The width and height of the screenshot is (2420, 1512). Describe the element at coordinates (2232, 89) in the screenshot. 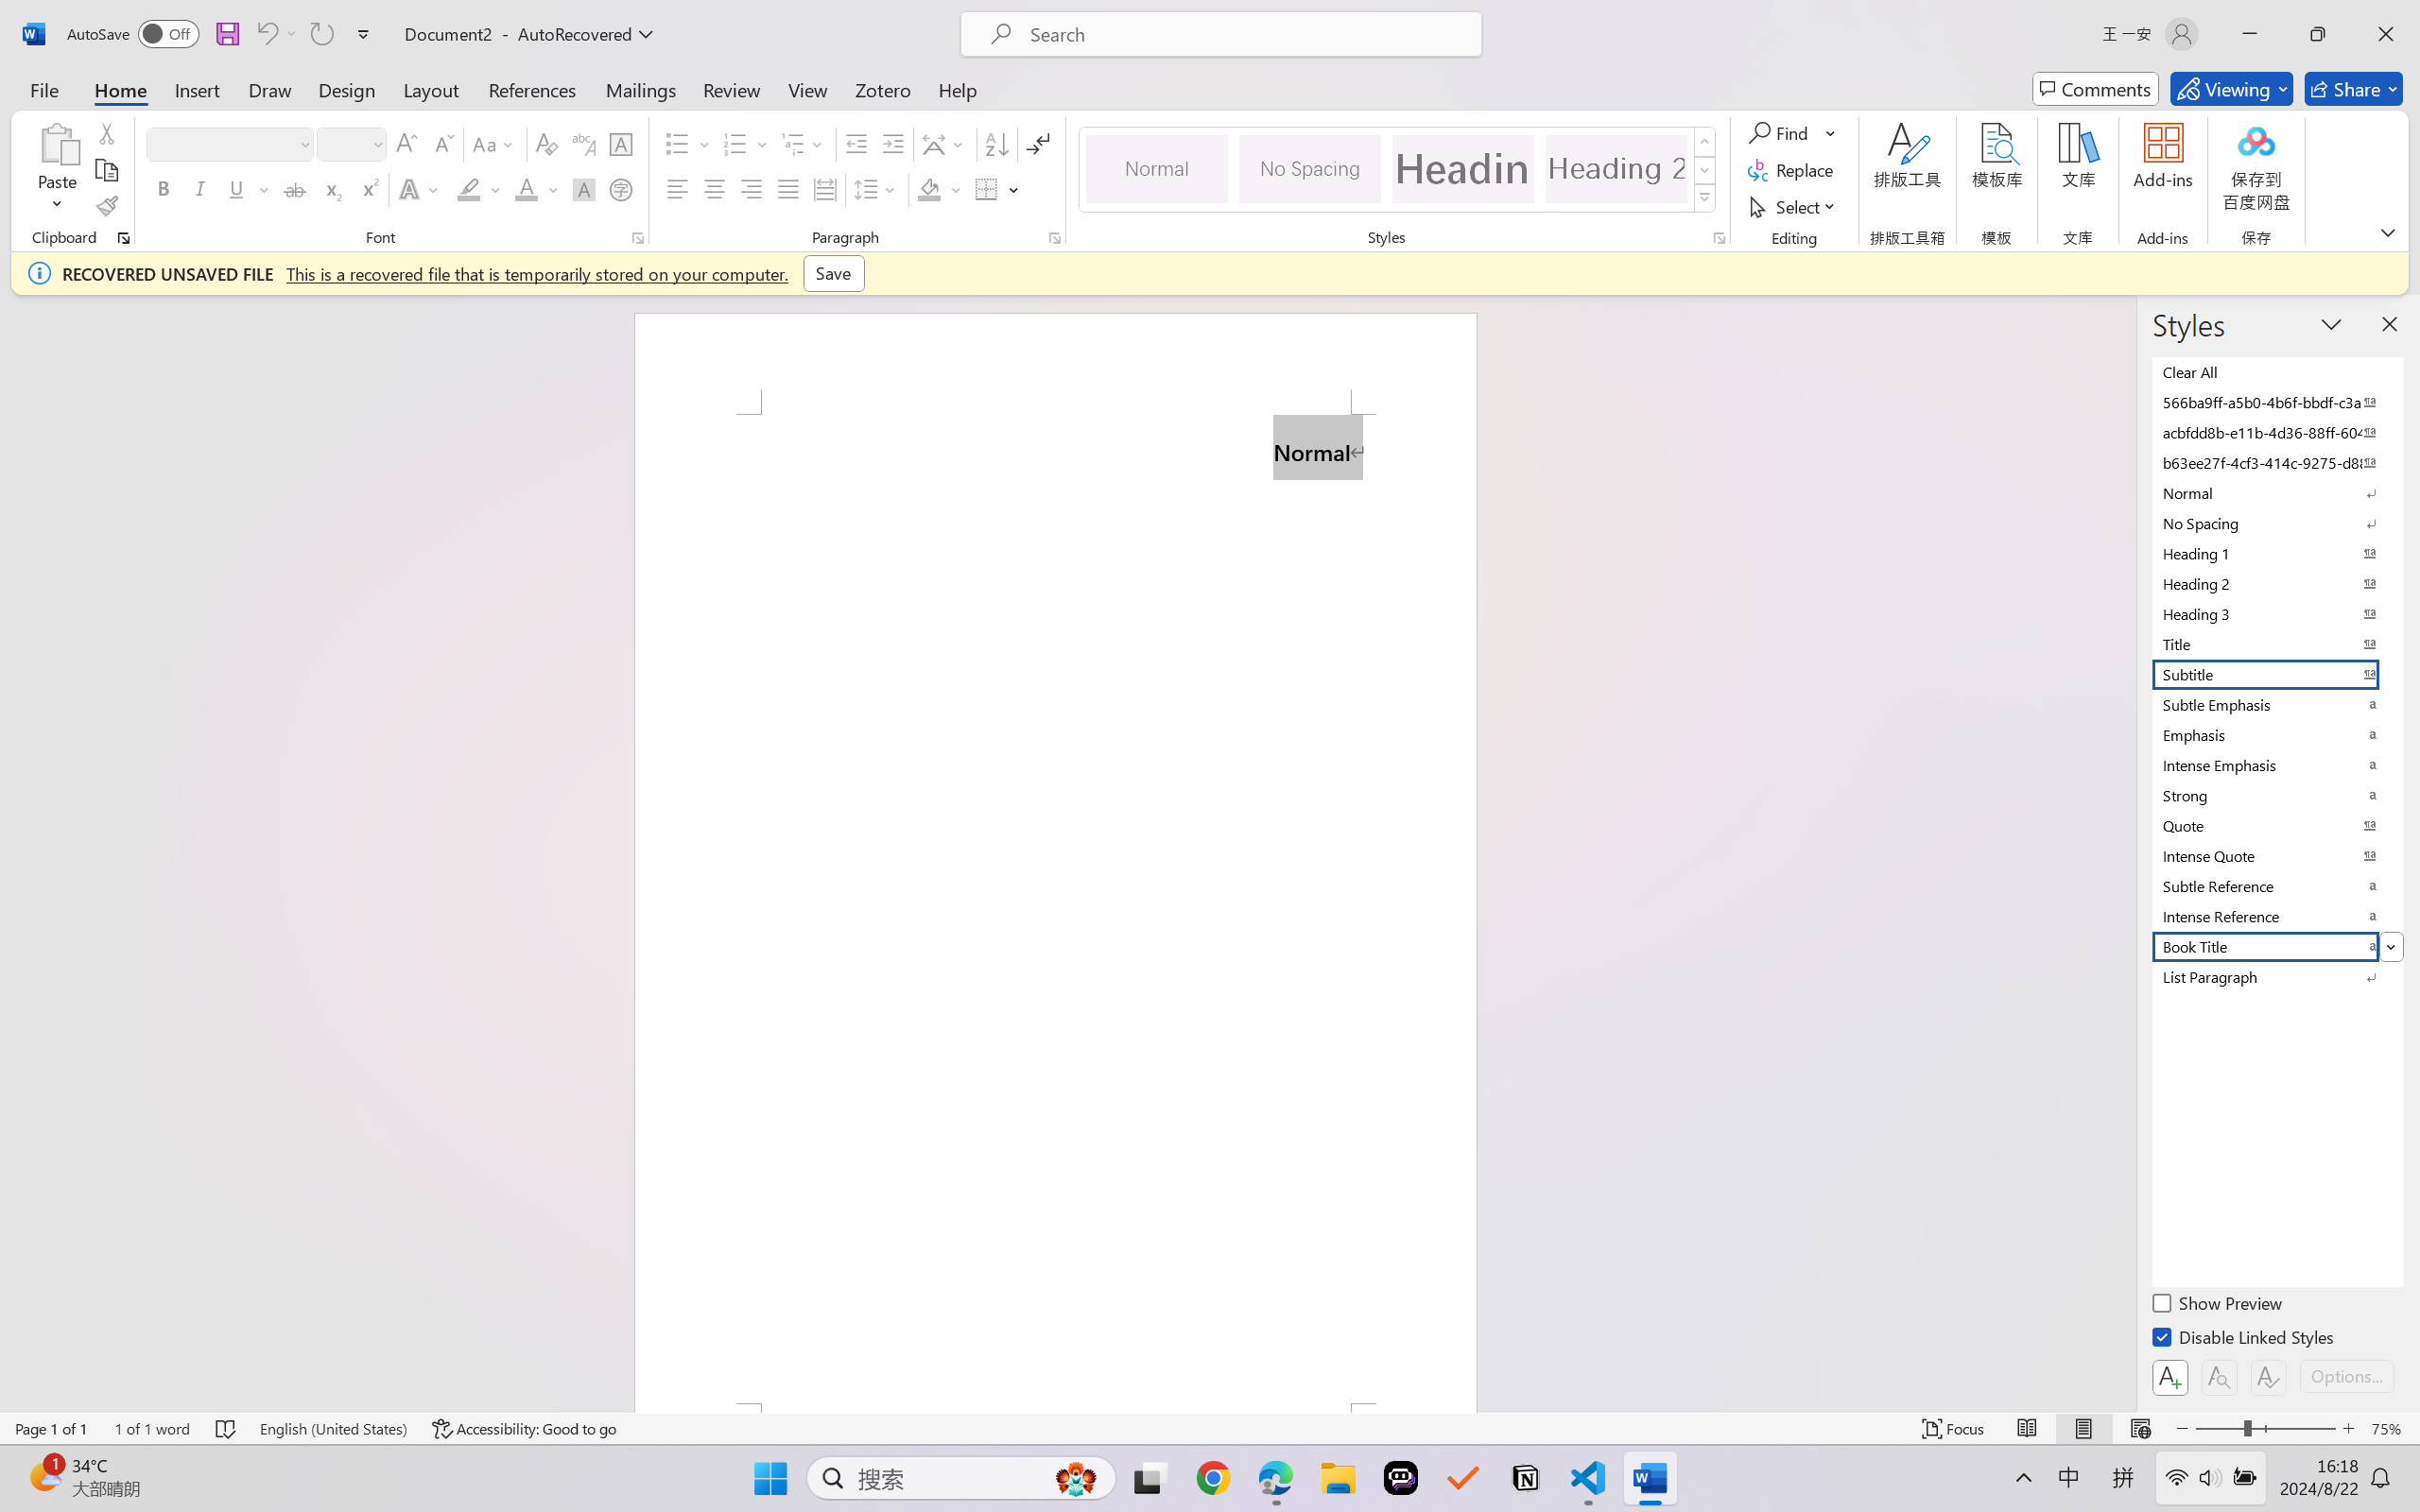

I see `Mode` at that location.